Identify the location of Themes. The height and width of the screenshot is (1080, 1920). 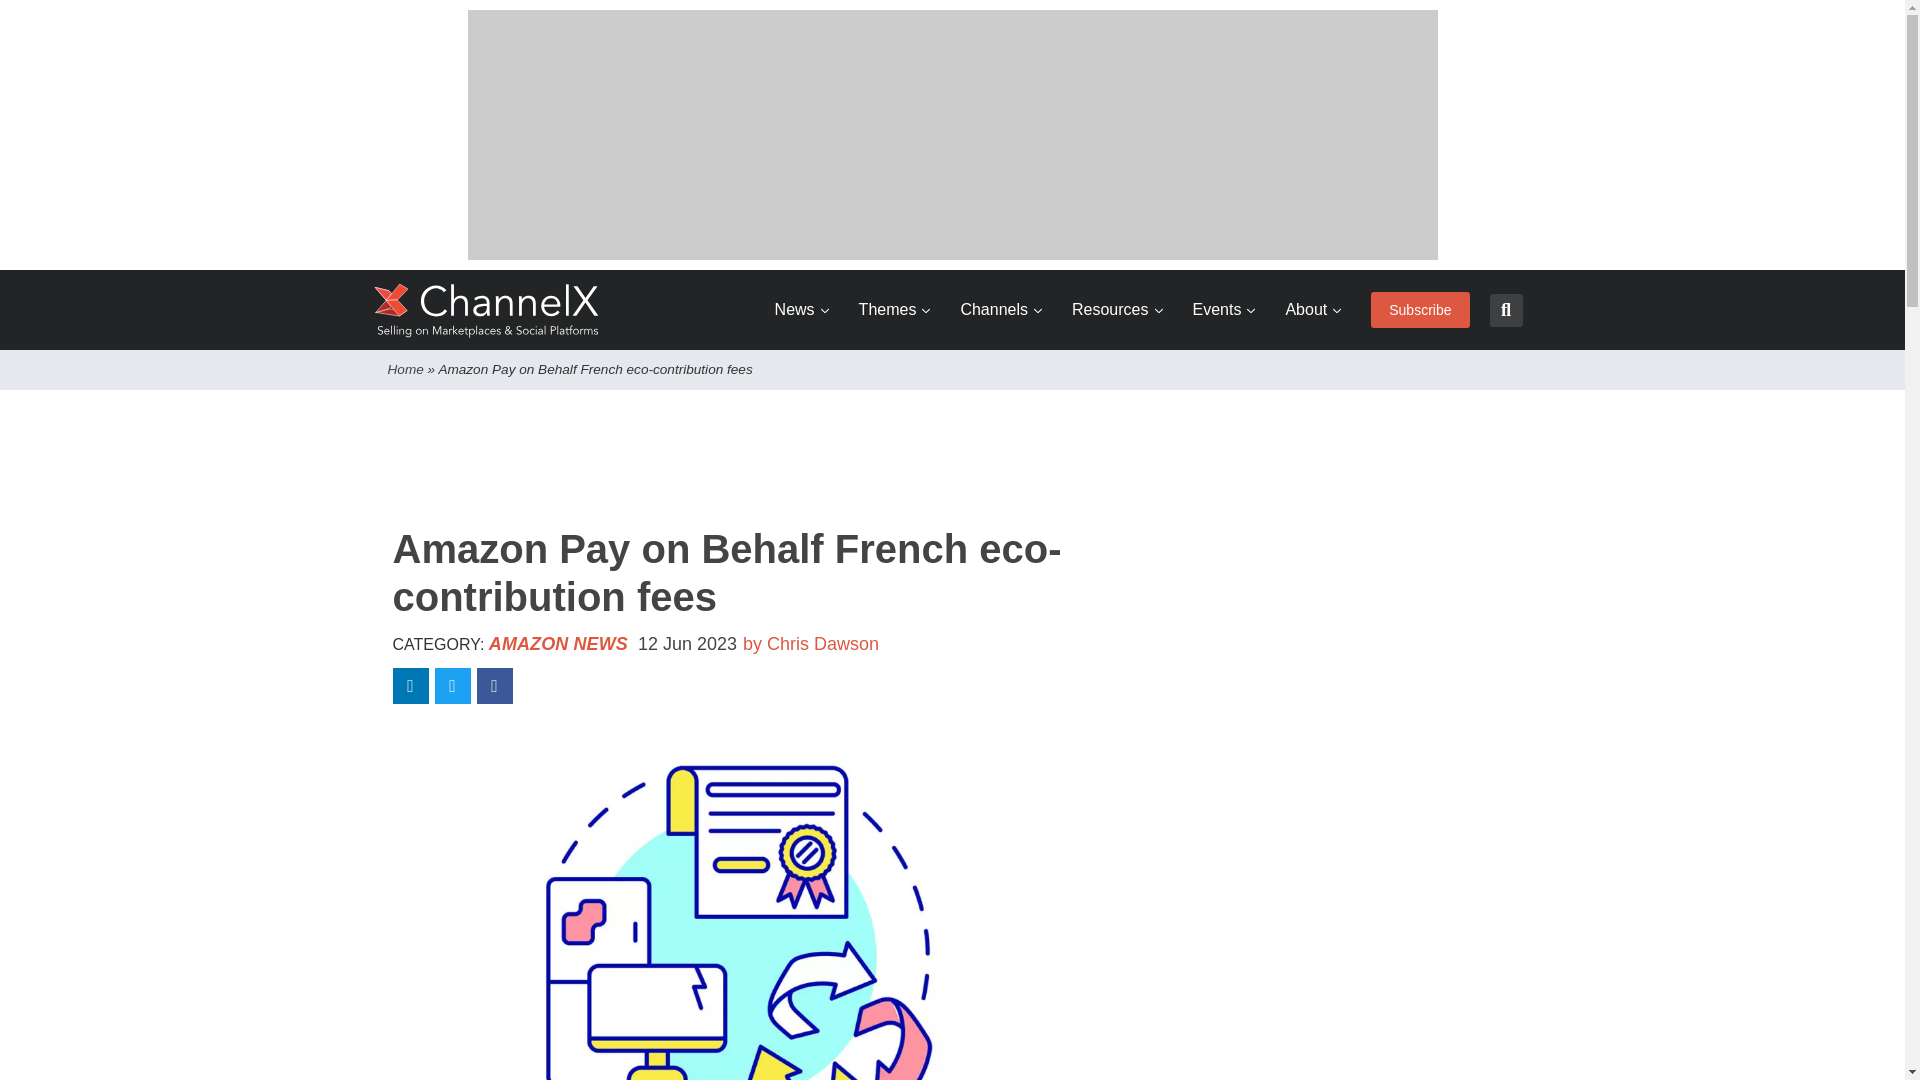
(894, 310).